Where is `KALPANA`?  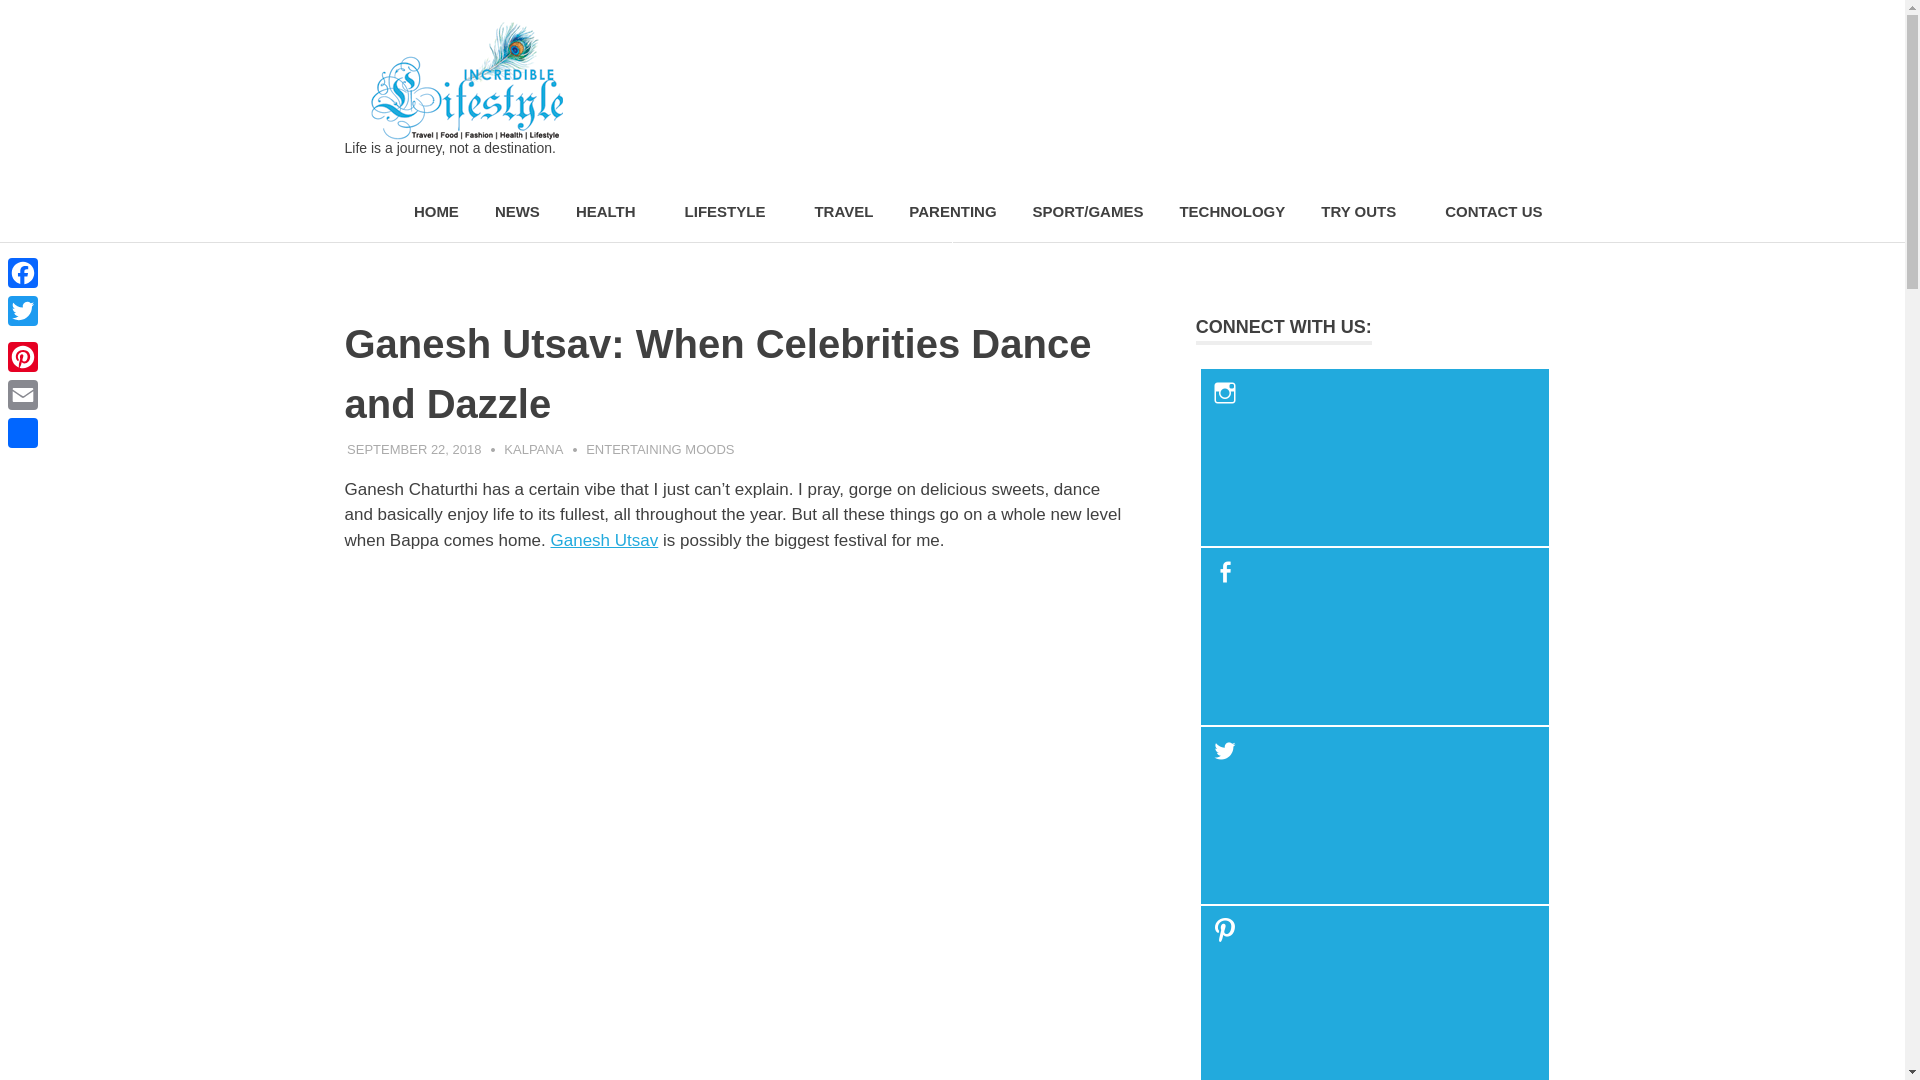 KALPANA is located at coordinates (532, 448).